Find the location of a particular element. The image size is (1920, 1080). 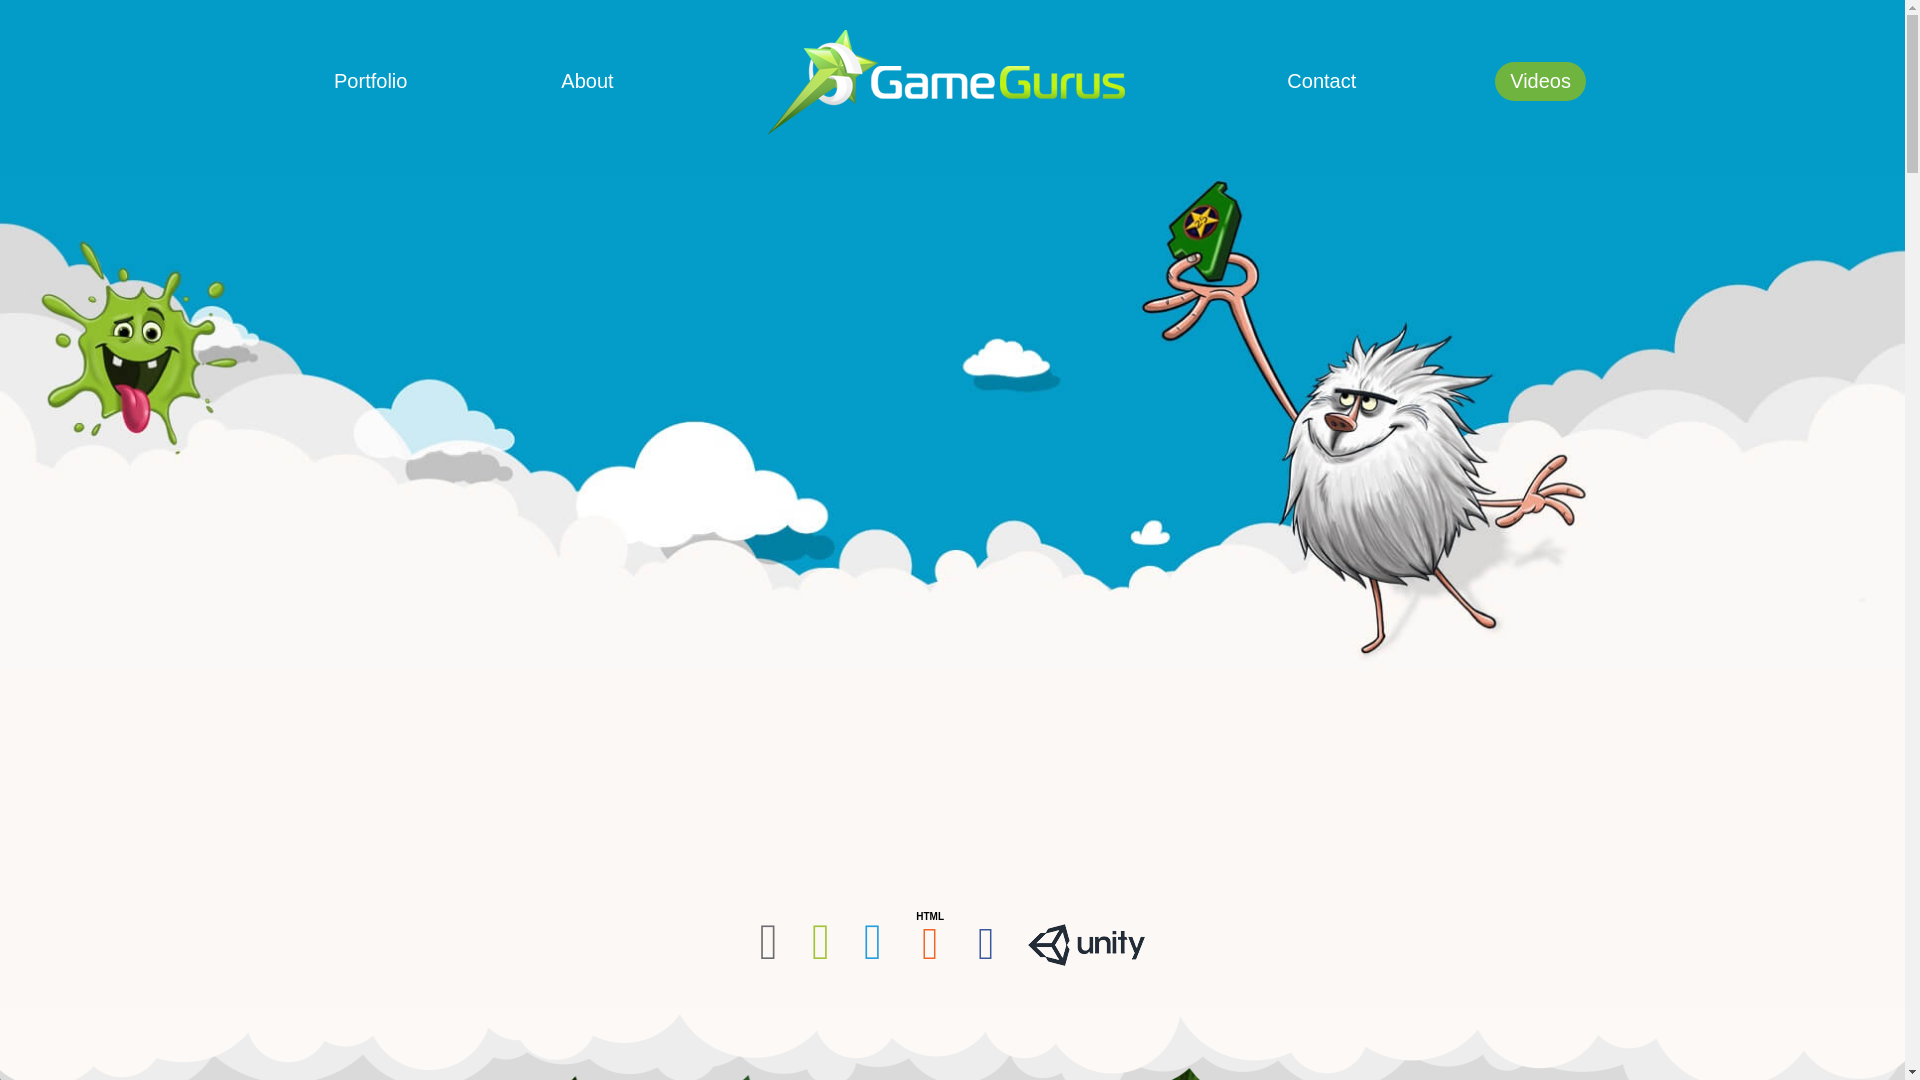

Contact is located at coordinates (1320, 81).